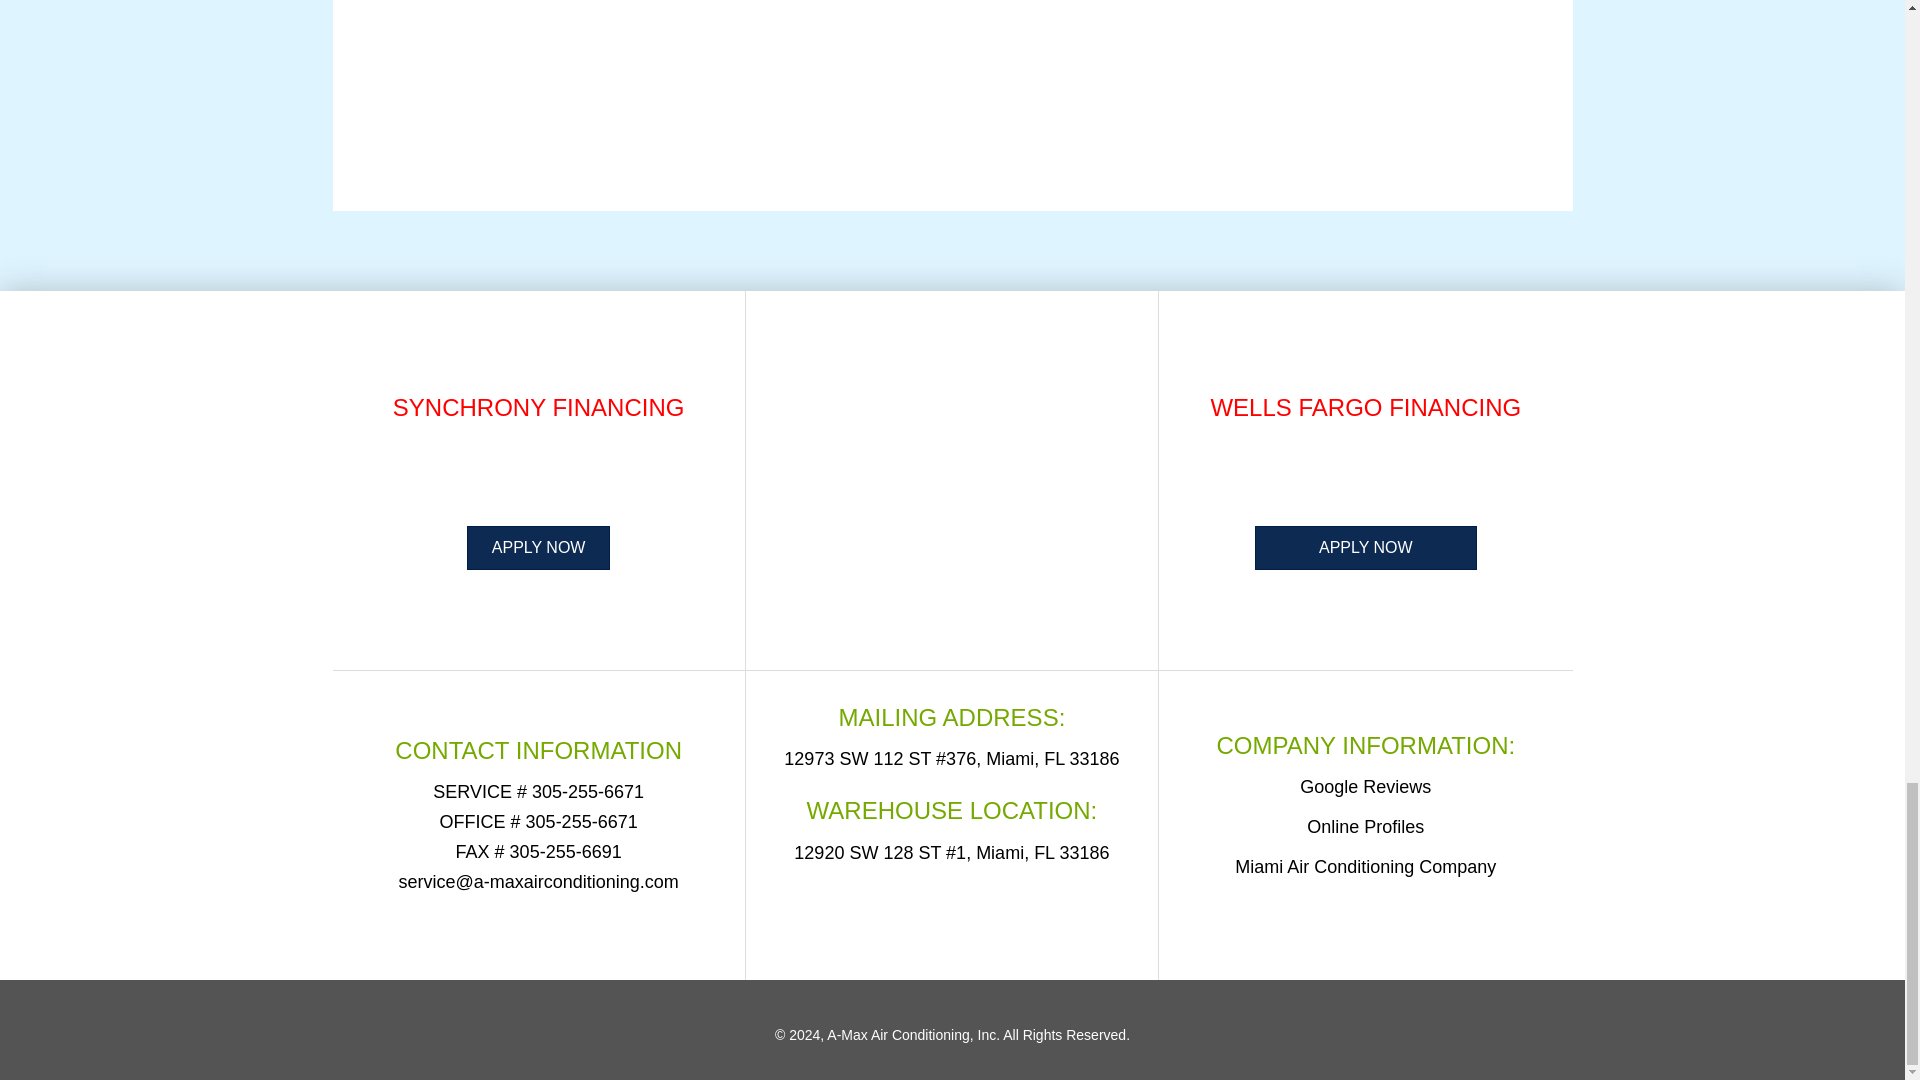  I want to click on 305-255-6671, so click(587, 792).